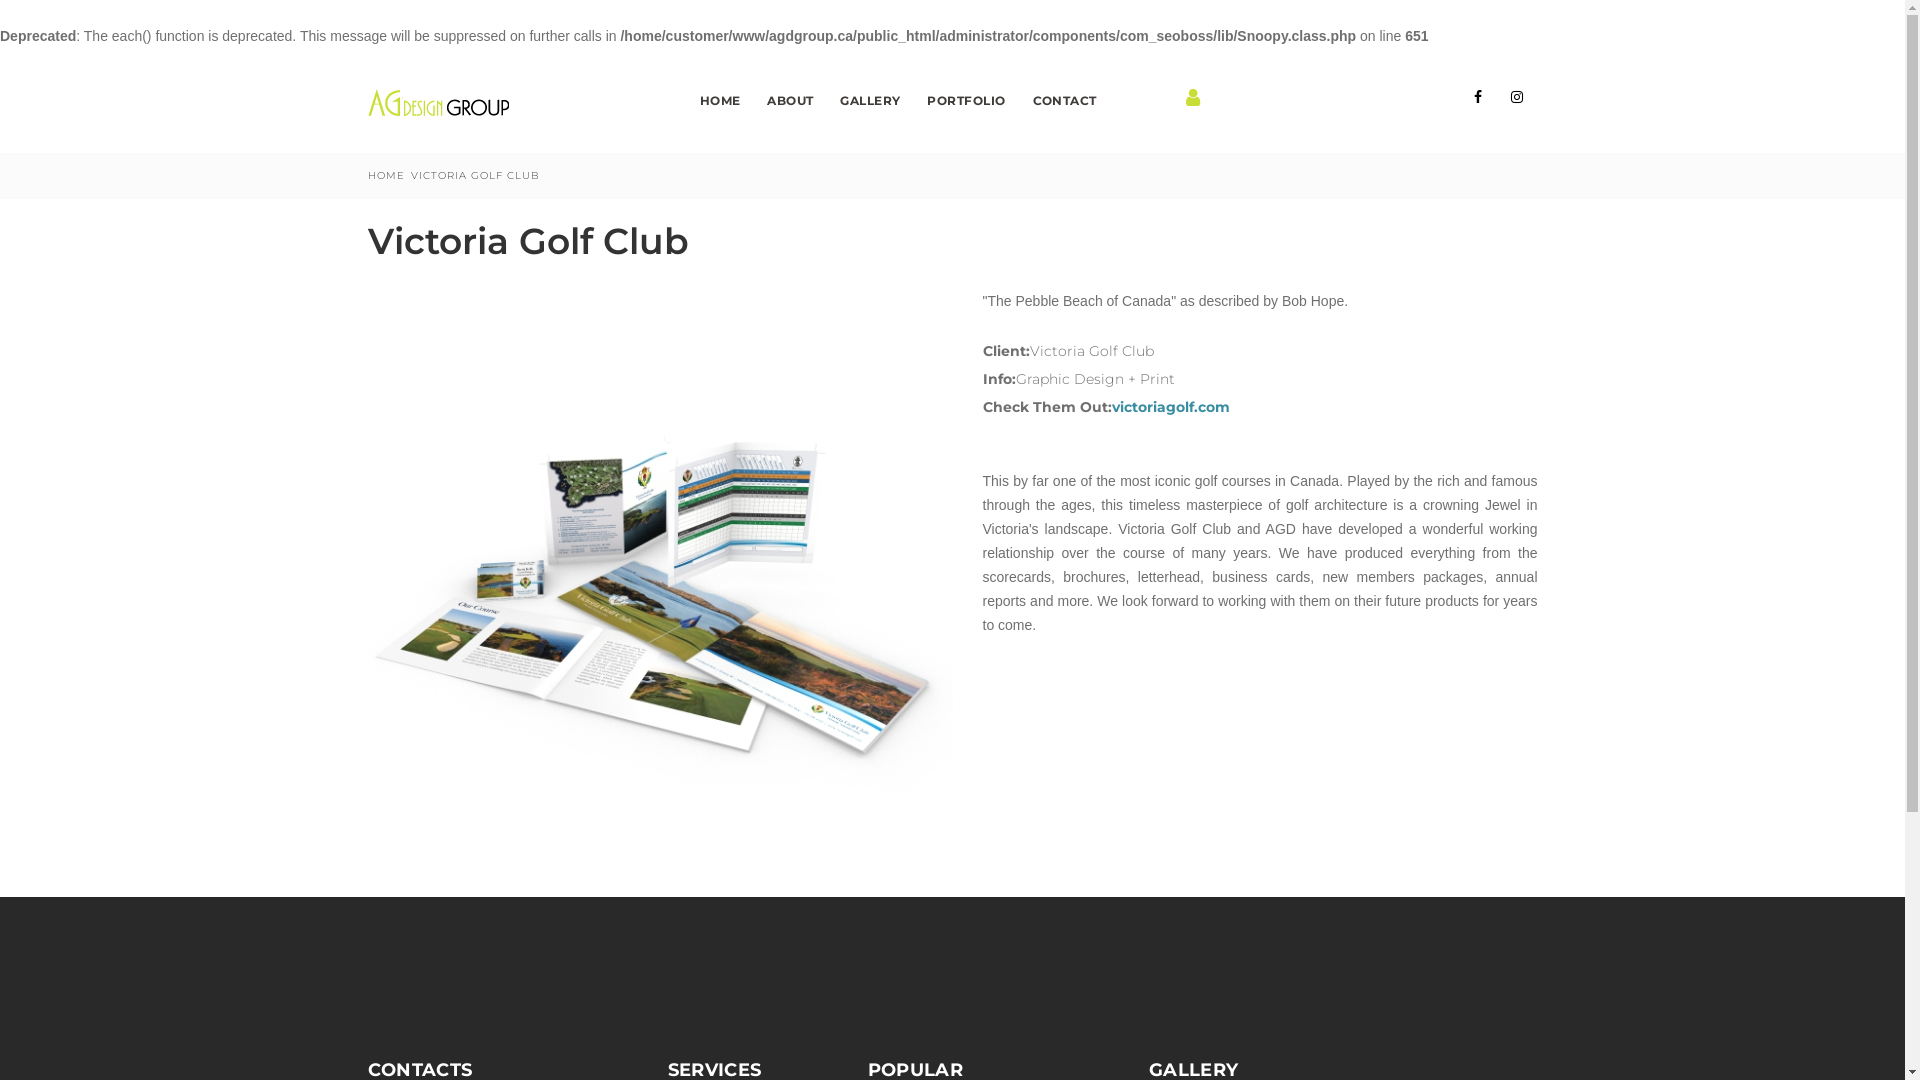 Image resolution: width=1920 pixels, height=1080 pixels. What do you see at coordinates (720, 103) in the screenshot?
I see `HOME` at bounding box center [720, 103].